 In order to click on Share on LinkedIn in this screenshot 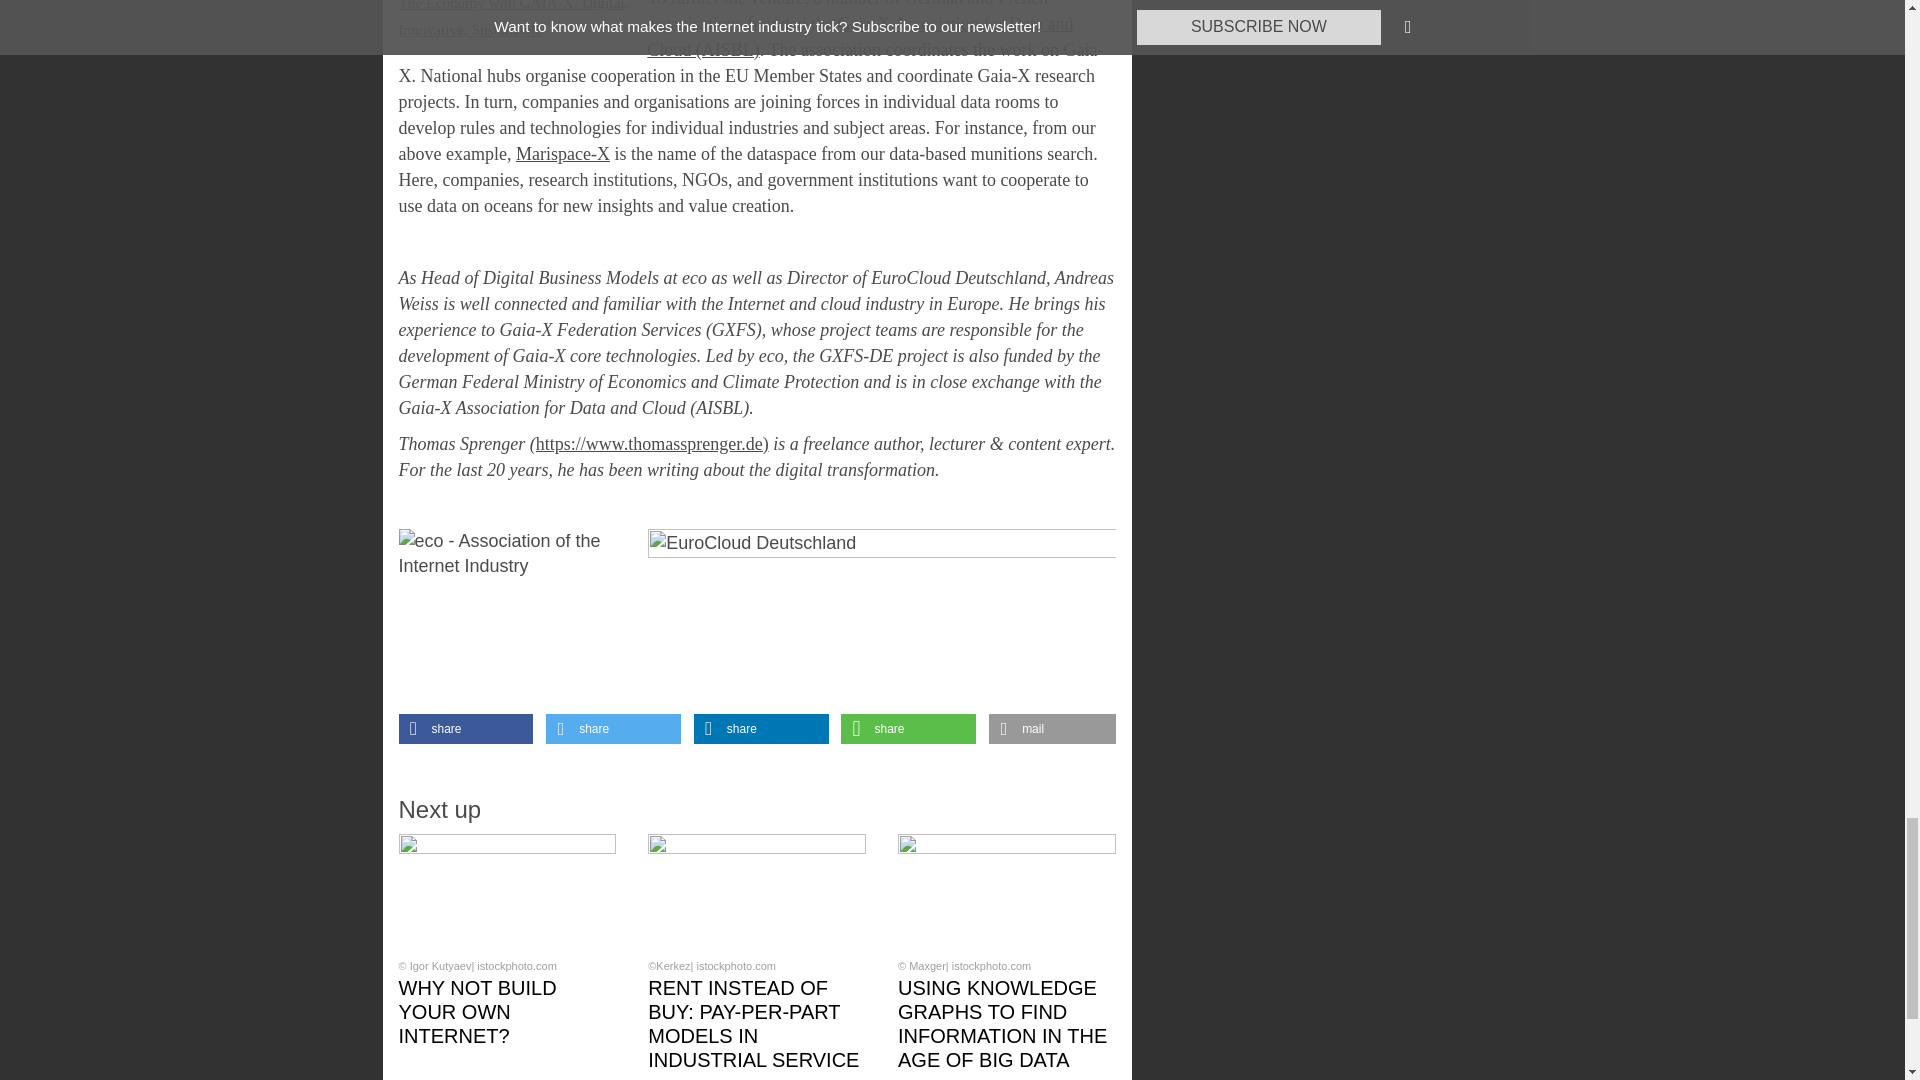, I will do `click(761, 728)`.